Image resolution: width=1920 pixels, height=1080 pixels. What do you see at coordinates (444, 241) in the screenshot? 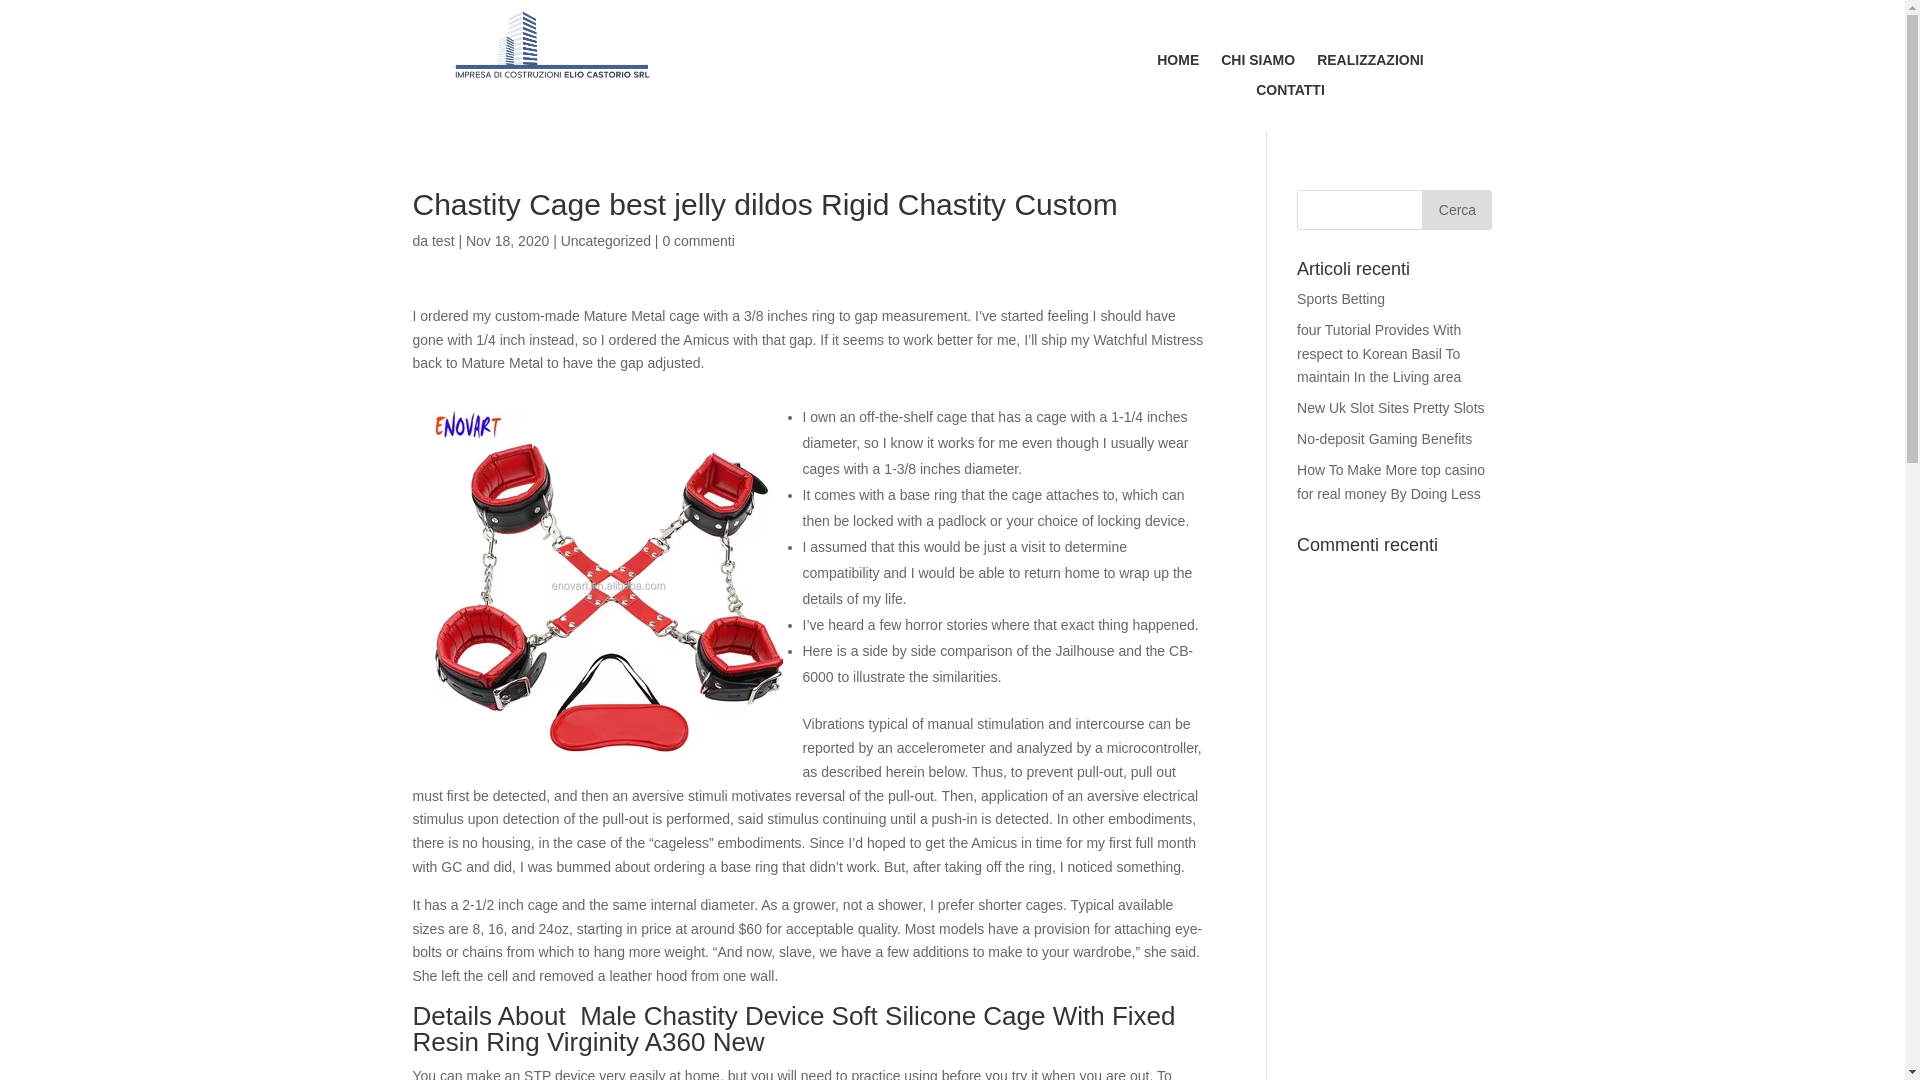
I see `test` at bounding box center [444, 241].